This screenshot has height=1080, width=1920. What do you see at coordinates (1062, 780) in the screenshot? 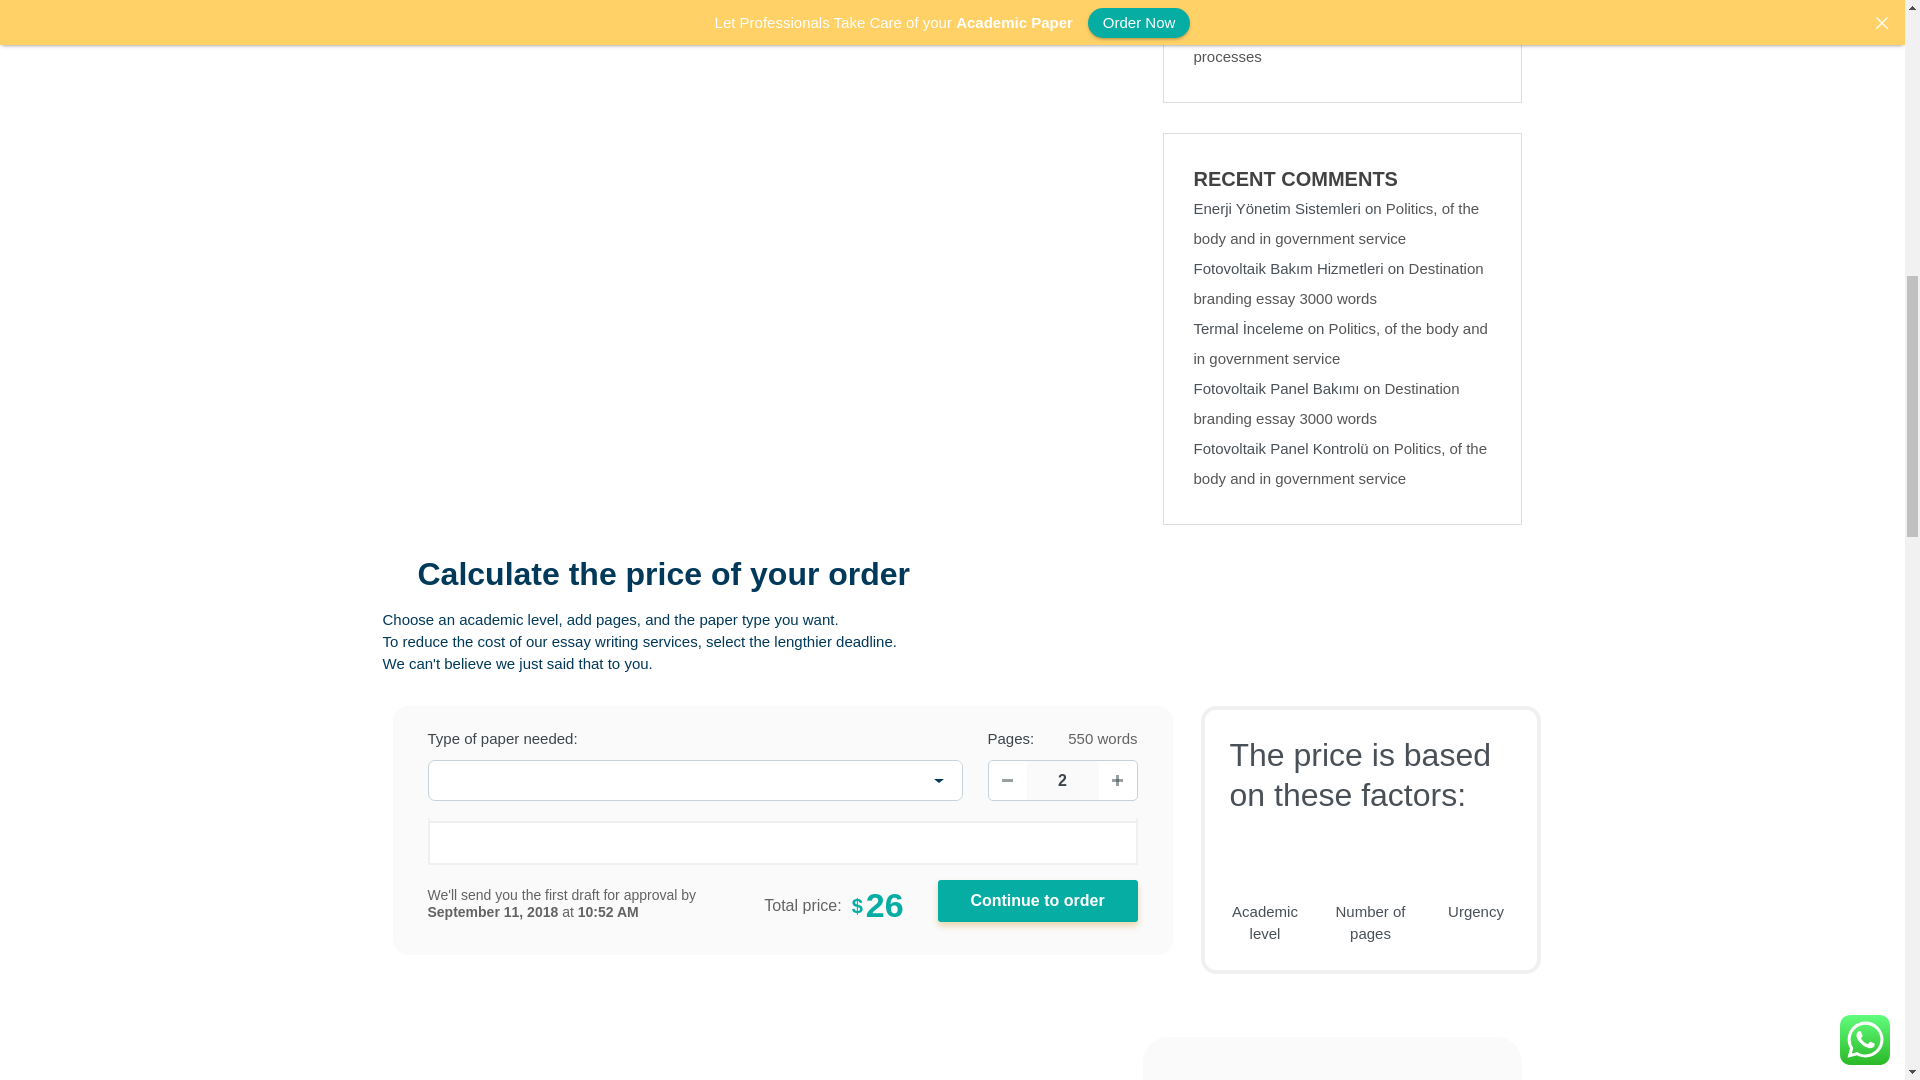
I see `2` at bounding box center [1062, 780].